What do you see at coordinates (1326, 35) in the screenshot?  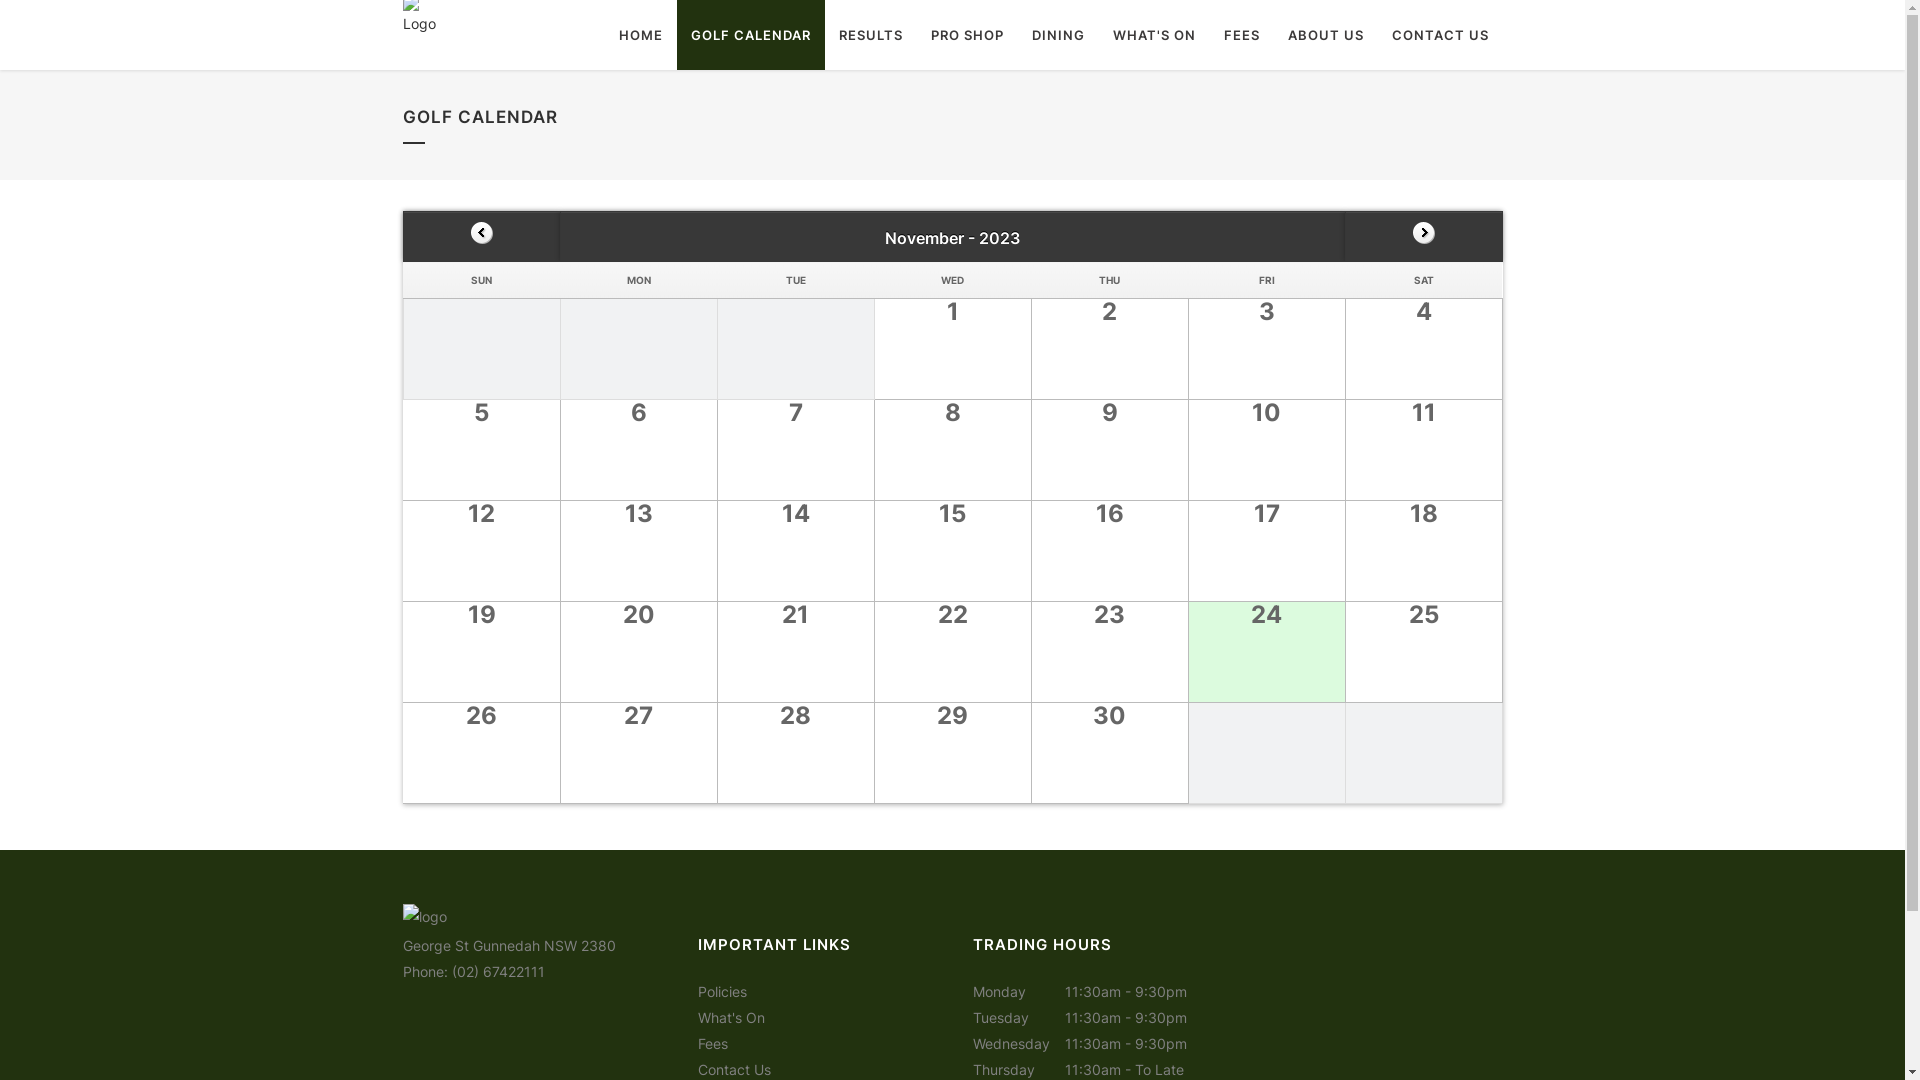 I see `ABOUT US` at bounding box center [1326, 35].